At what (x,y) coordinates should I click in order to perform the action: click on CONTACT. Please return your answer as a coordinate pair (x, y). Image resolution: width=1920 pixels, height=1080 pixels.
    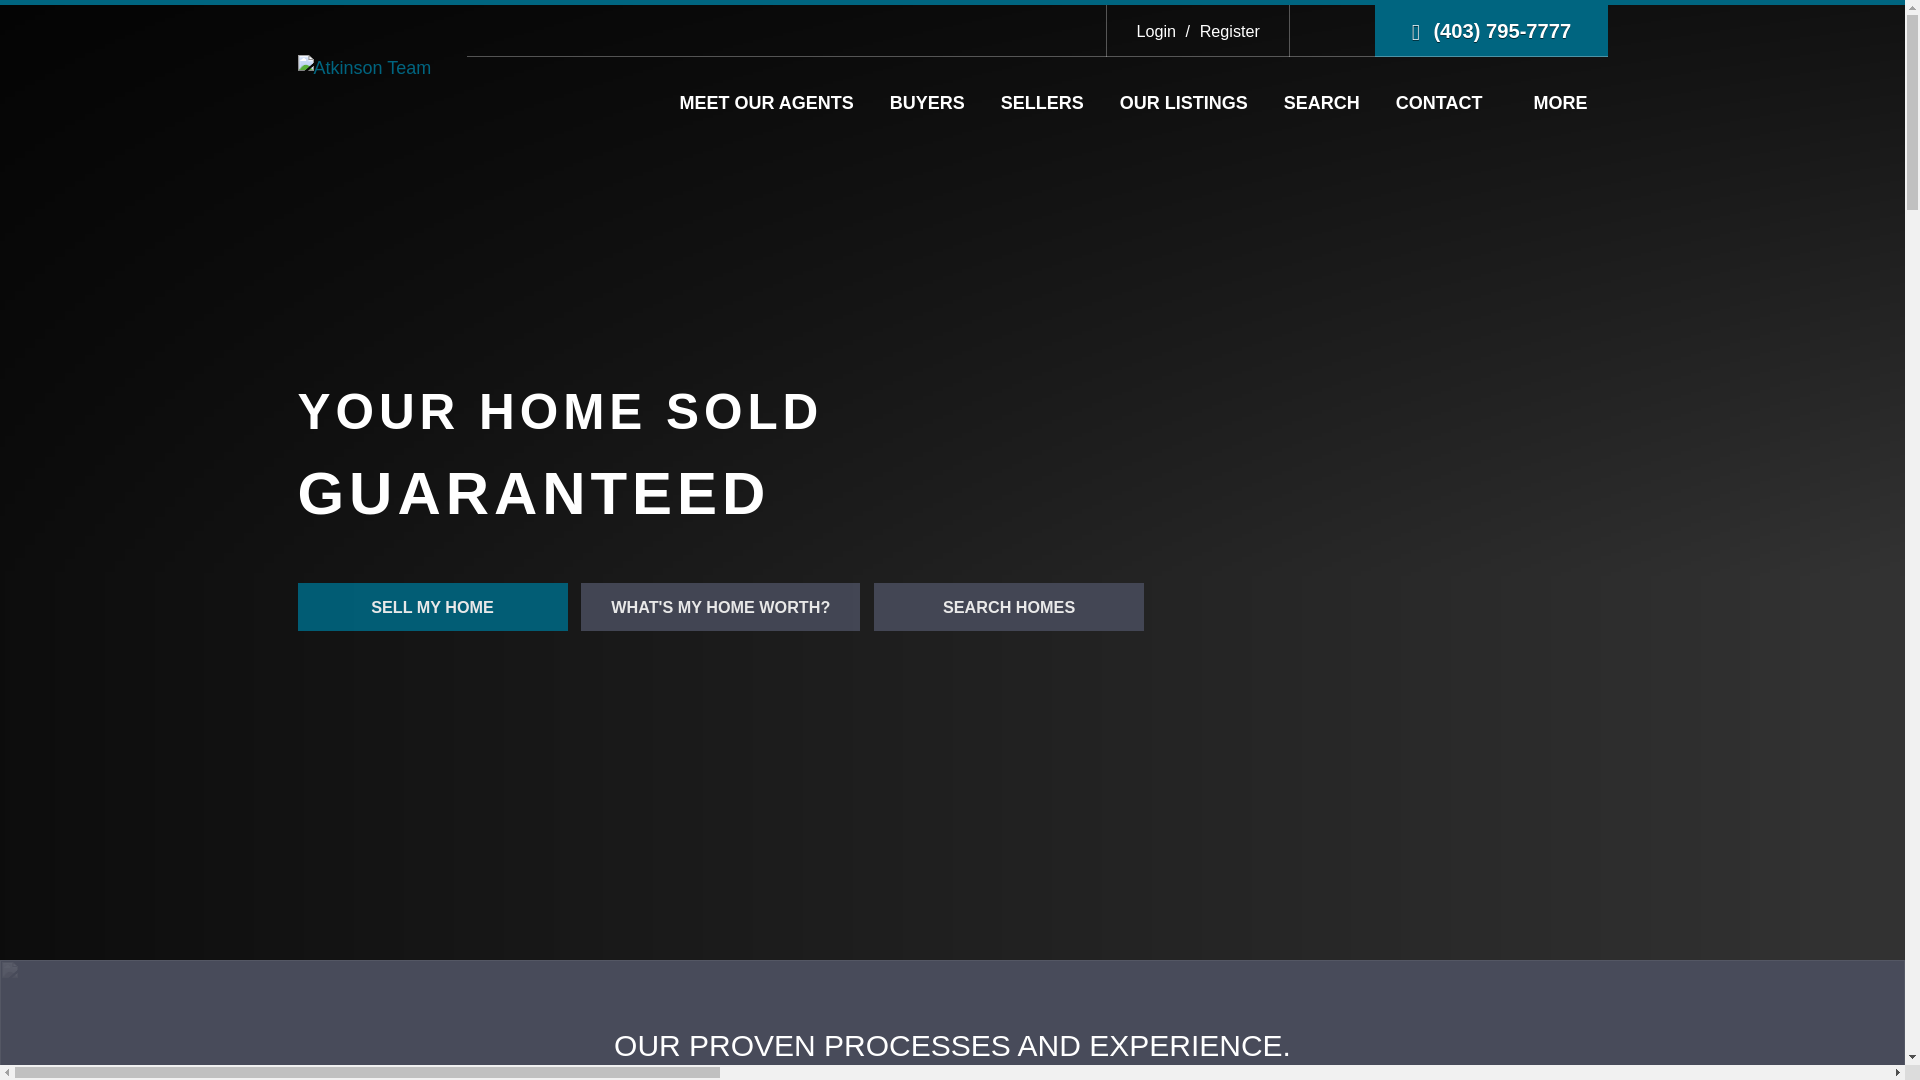
    Looking at the image, I should click on (1440, 103).